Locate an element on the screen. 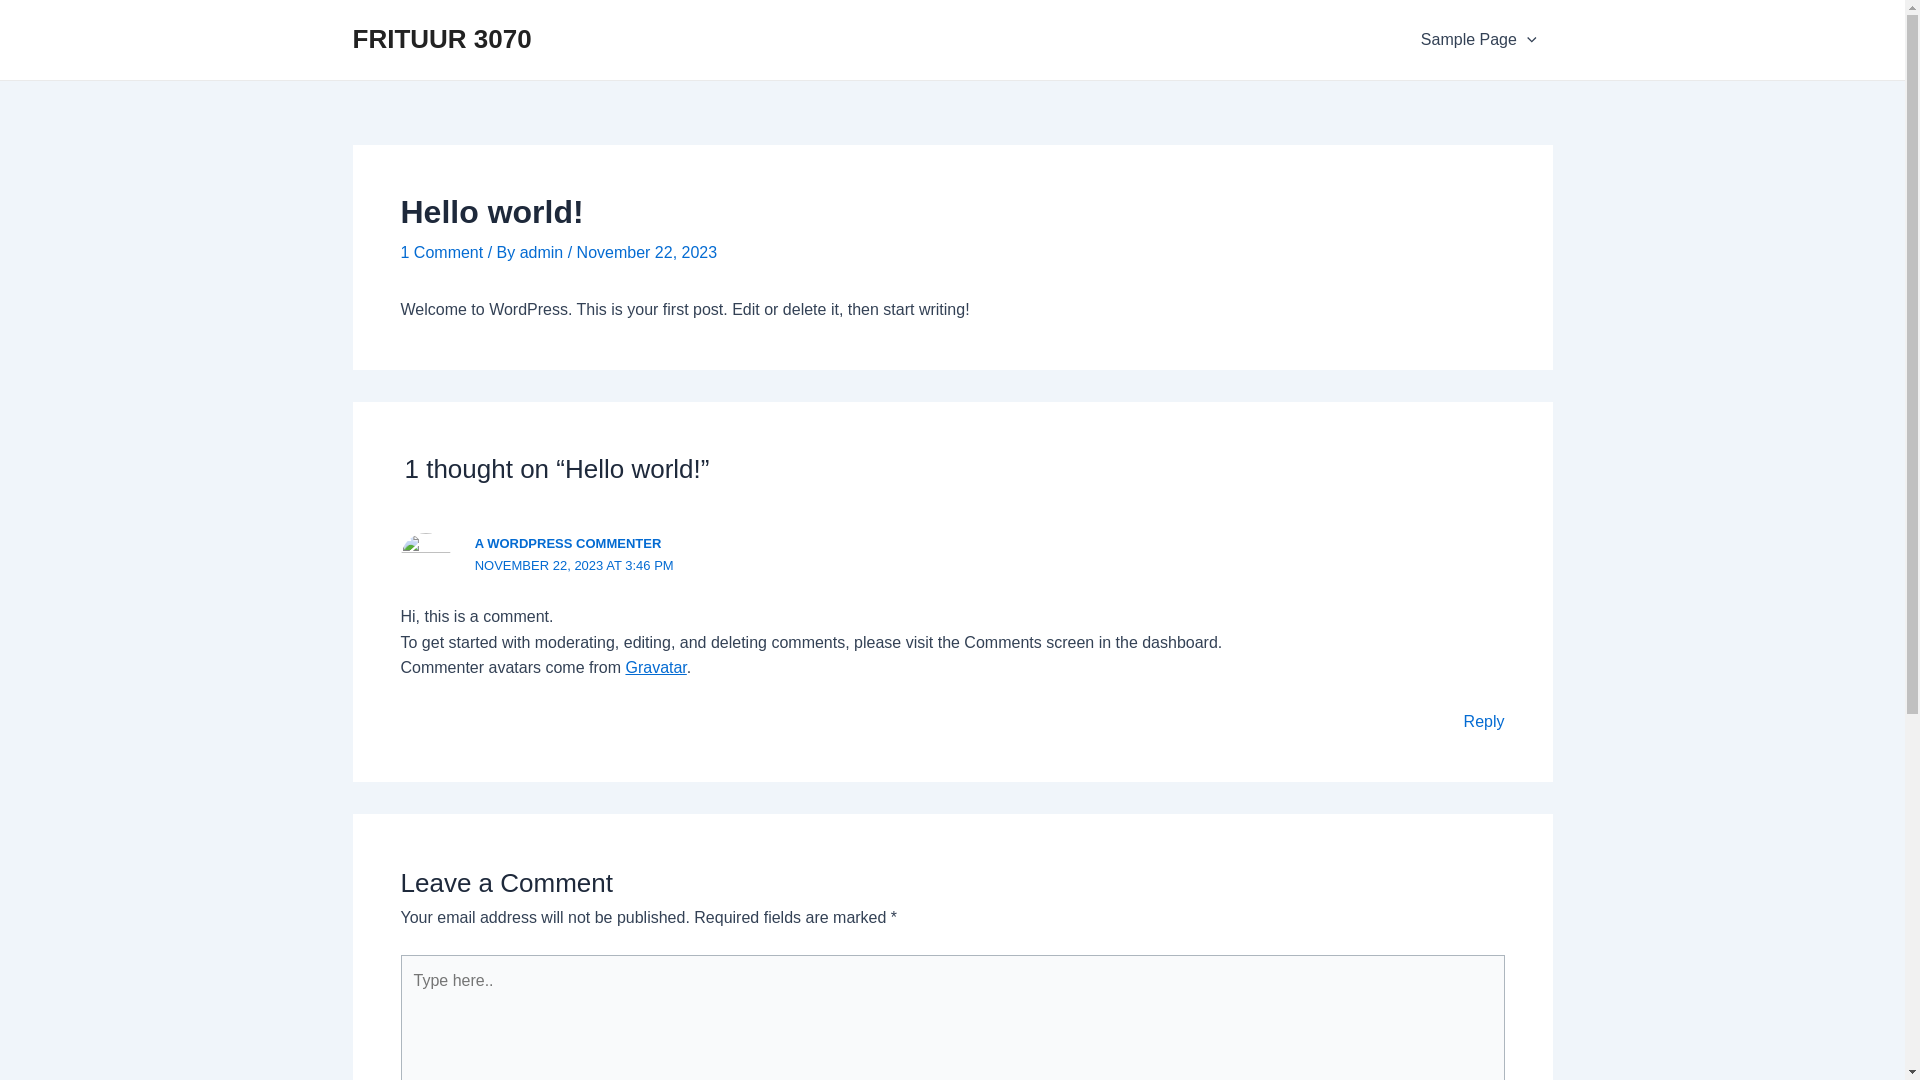 This screenshot has height=1080, width=1920. Reply is located at coordinates (1484, 722).